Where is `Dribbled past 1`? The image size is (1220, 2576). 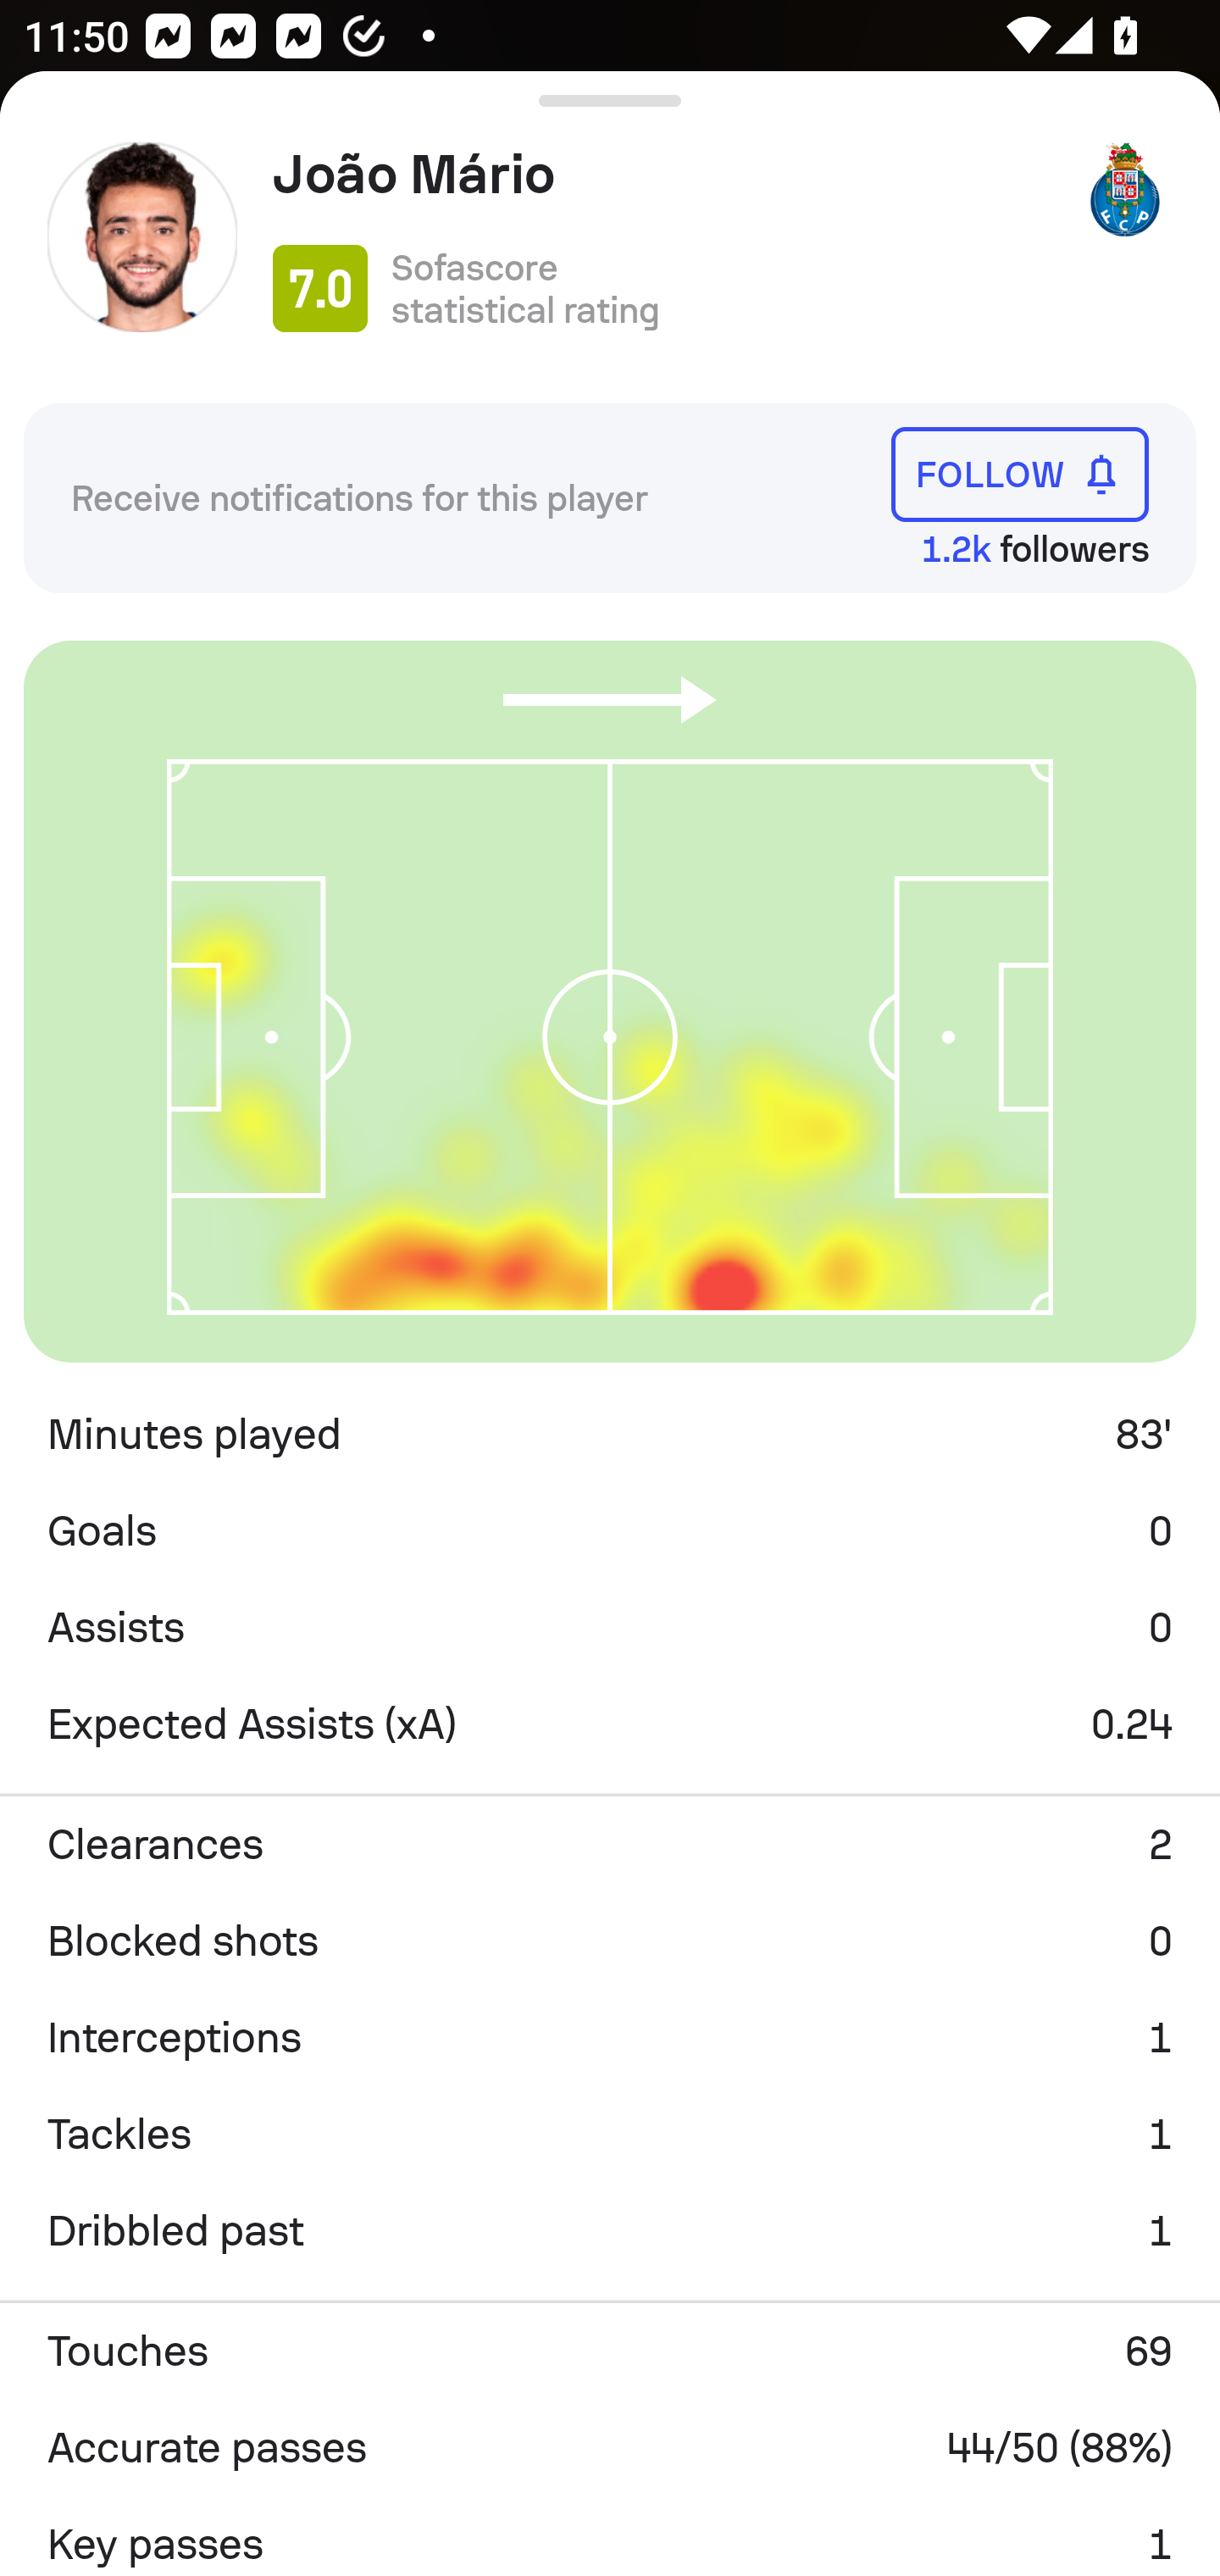 Dribbled past 1 is located at coordinates (610, 2230).